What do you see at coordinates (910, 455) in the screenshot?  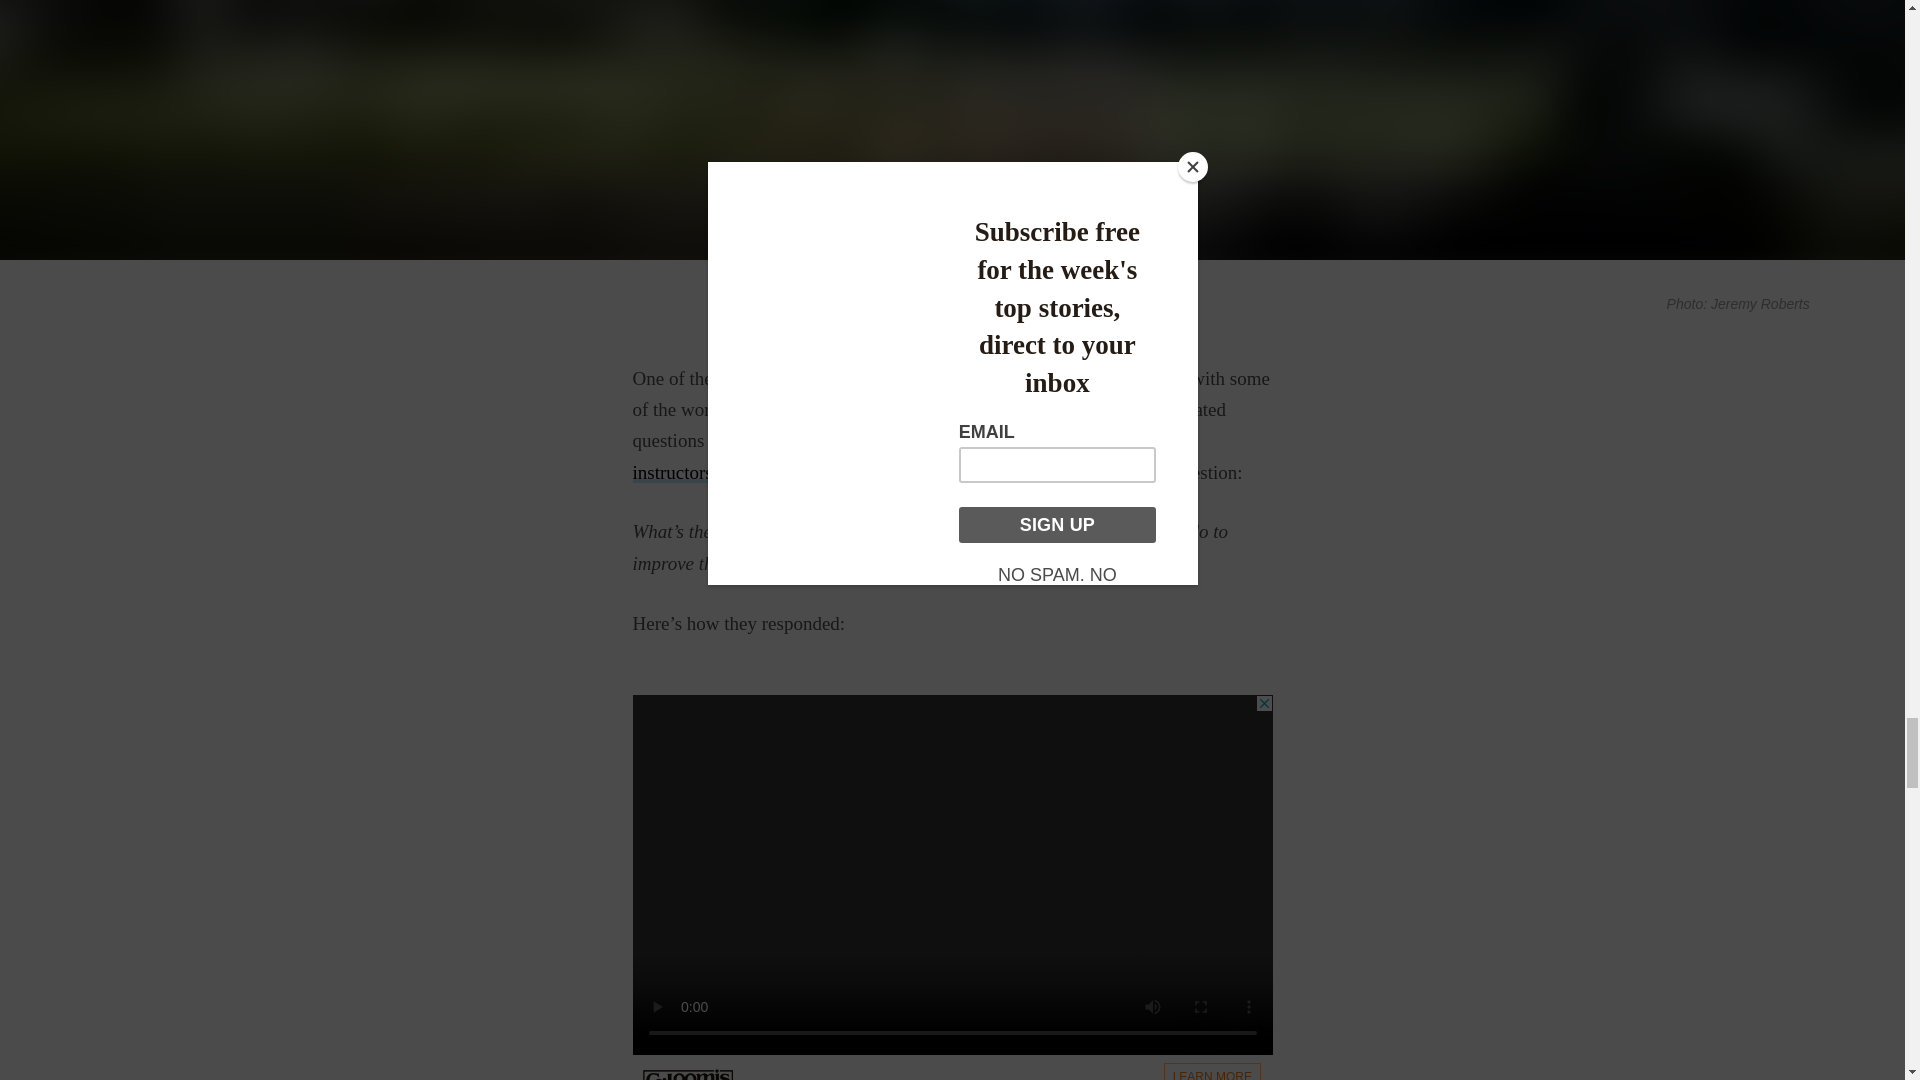 I see `School of Trout instructors` at bounding box center [910, 455].